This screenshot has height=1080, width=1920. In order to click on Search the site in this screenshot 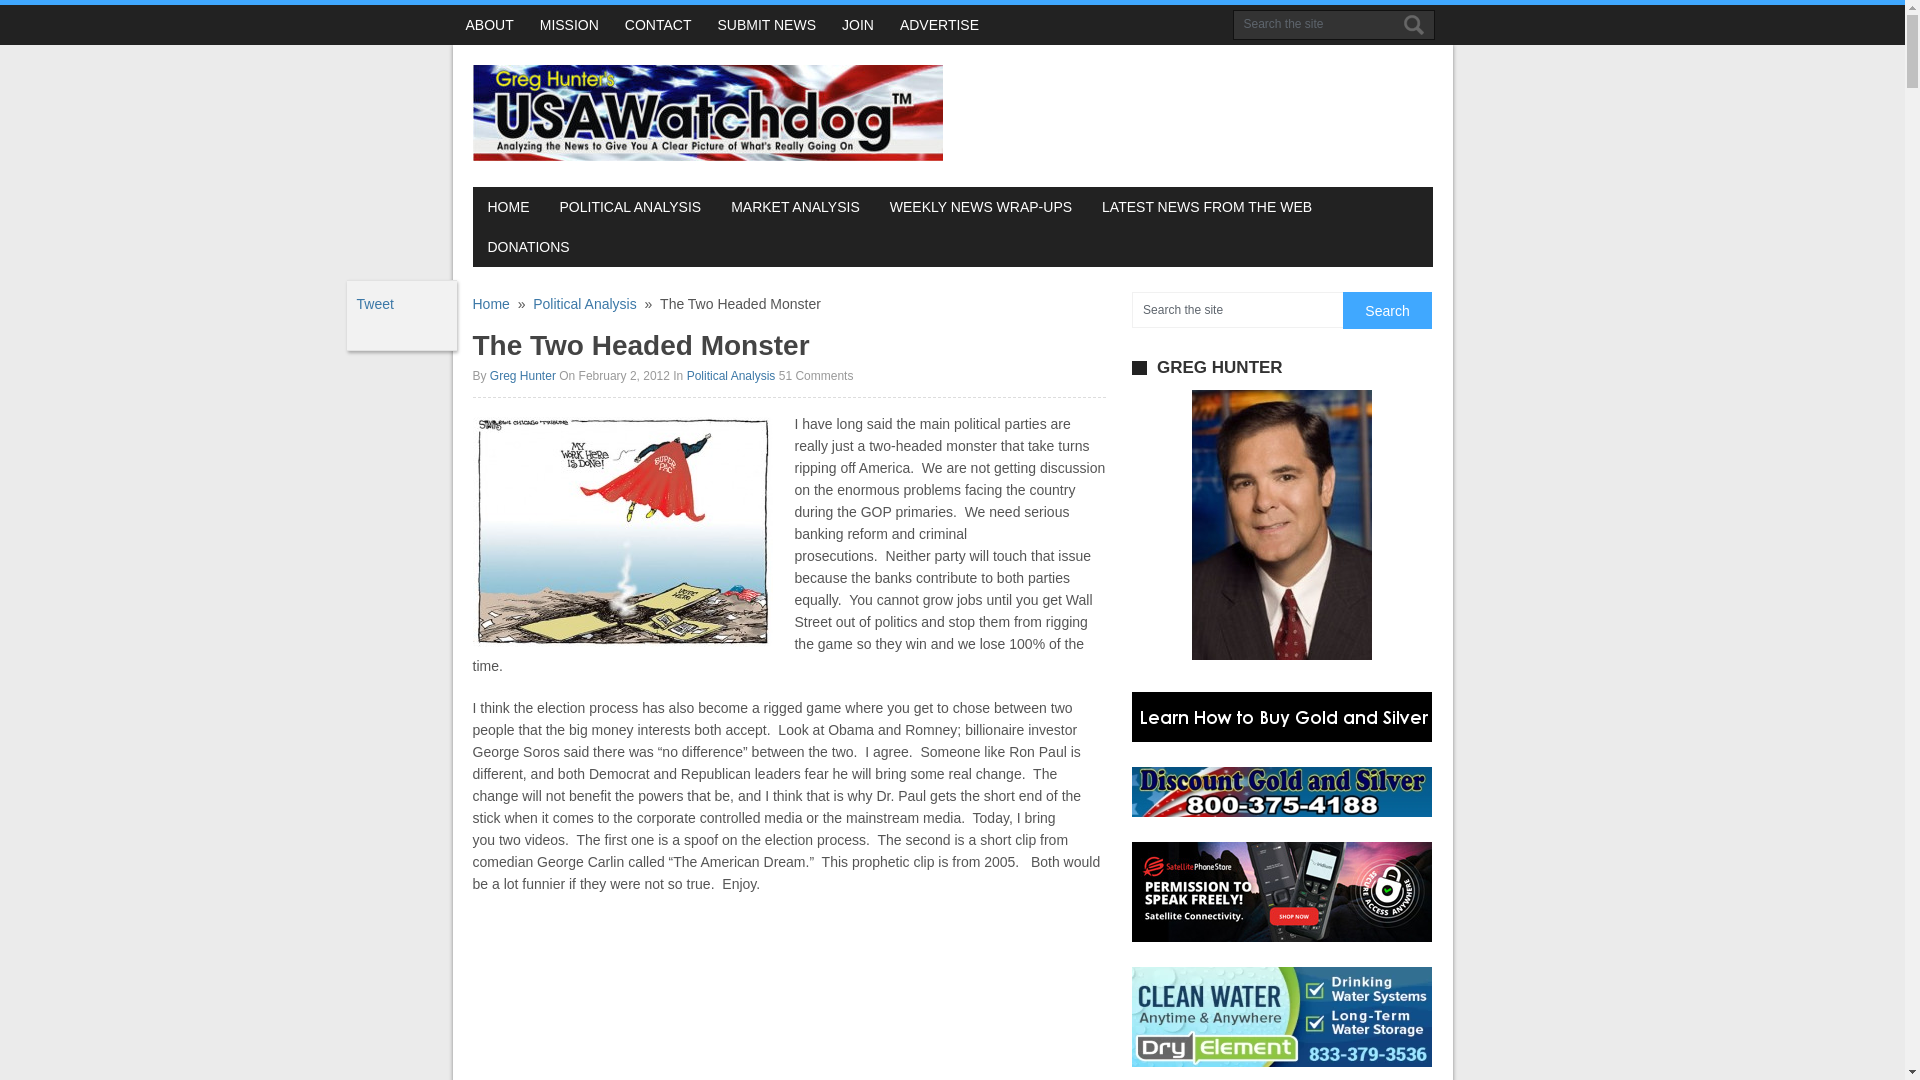, I will do `click(1314, 23)`.